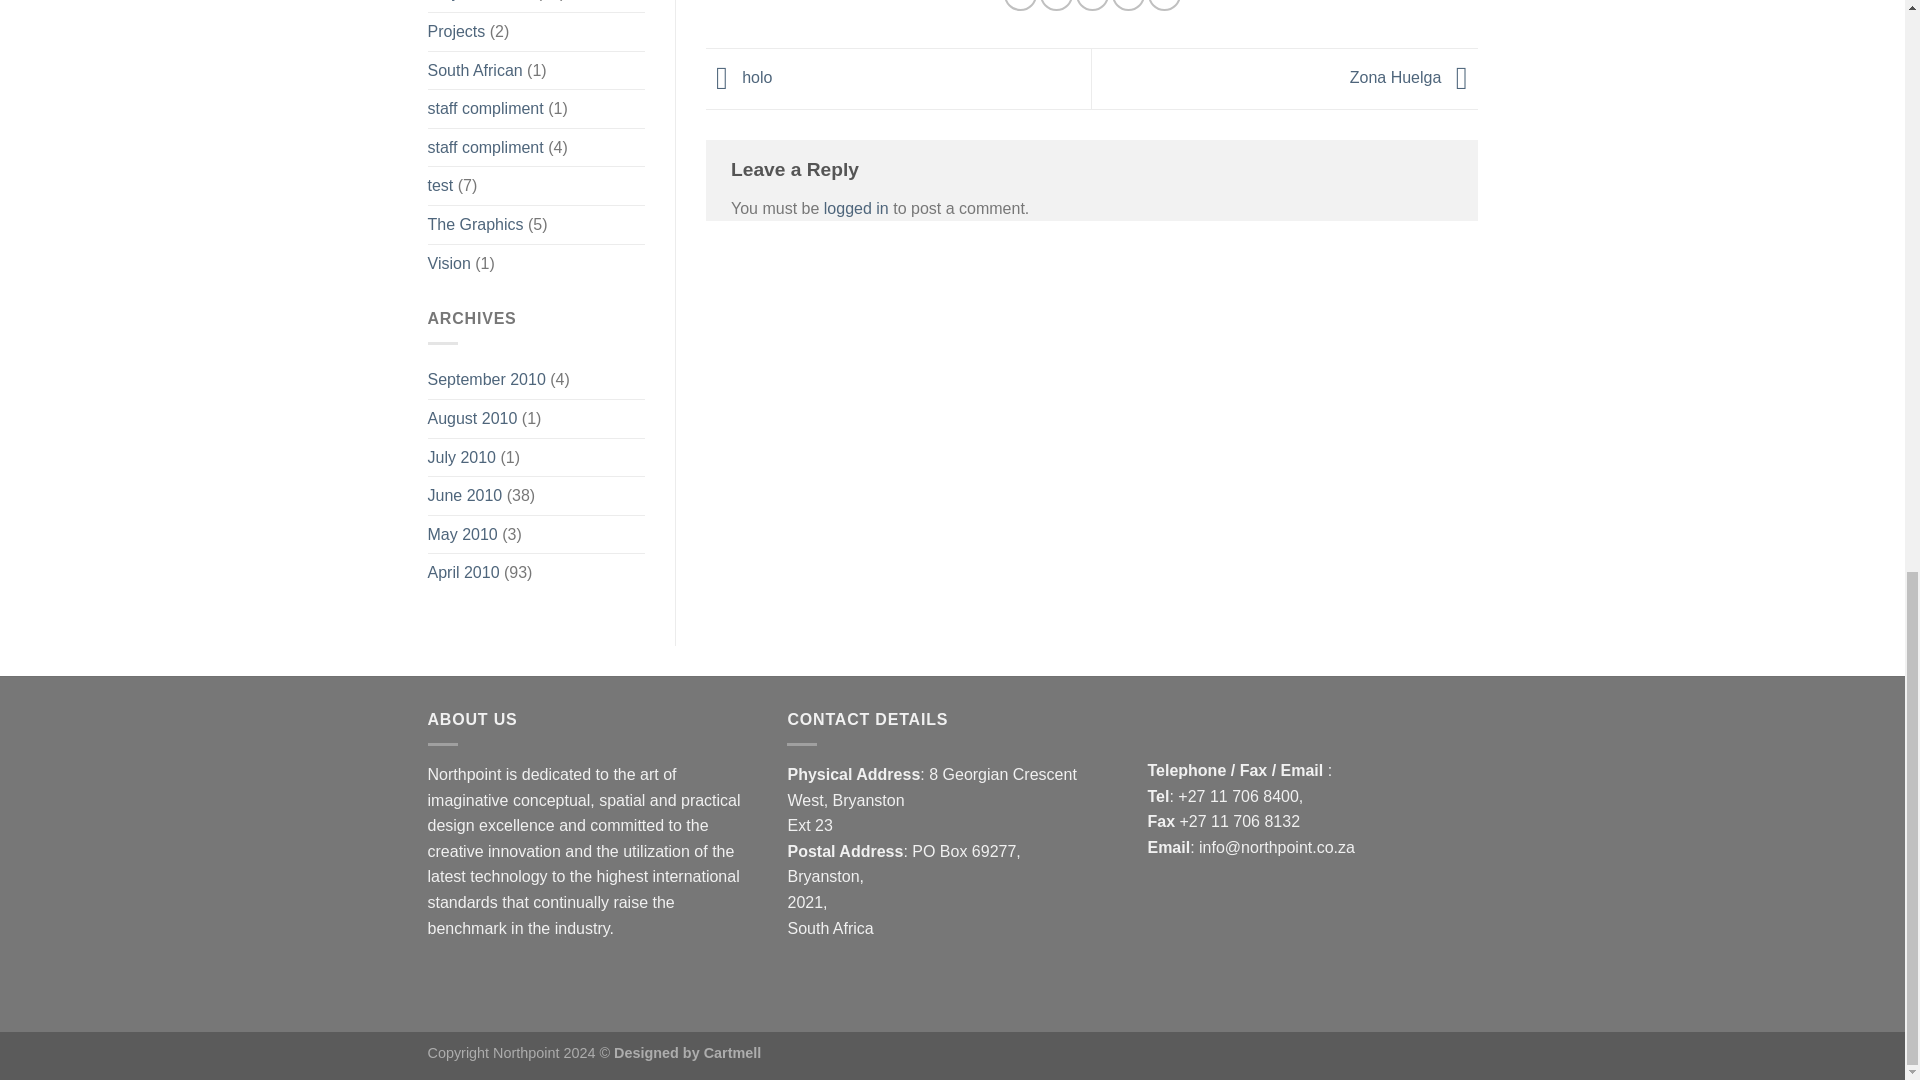 The height and width of the screenshot is (1080, 1920). I want to click on Projects, so click(456, 31).